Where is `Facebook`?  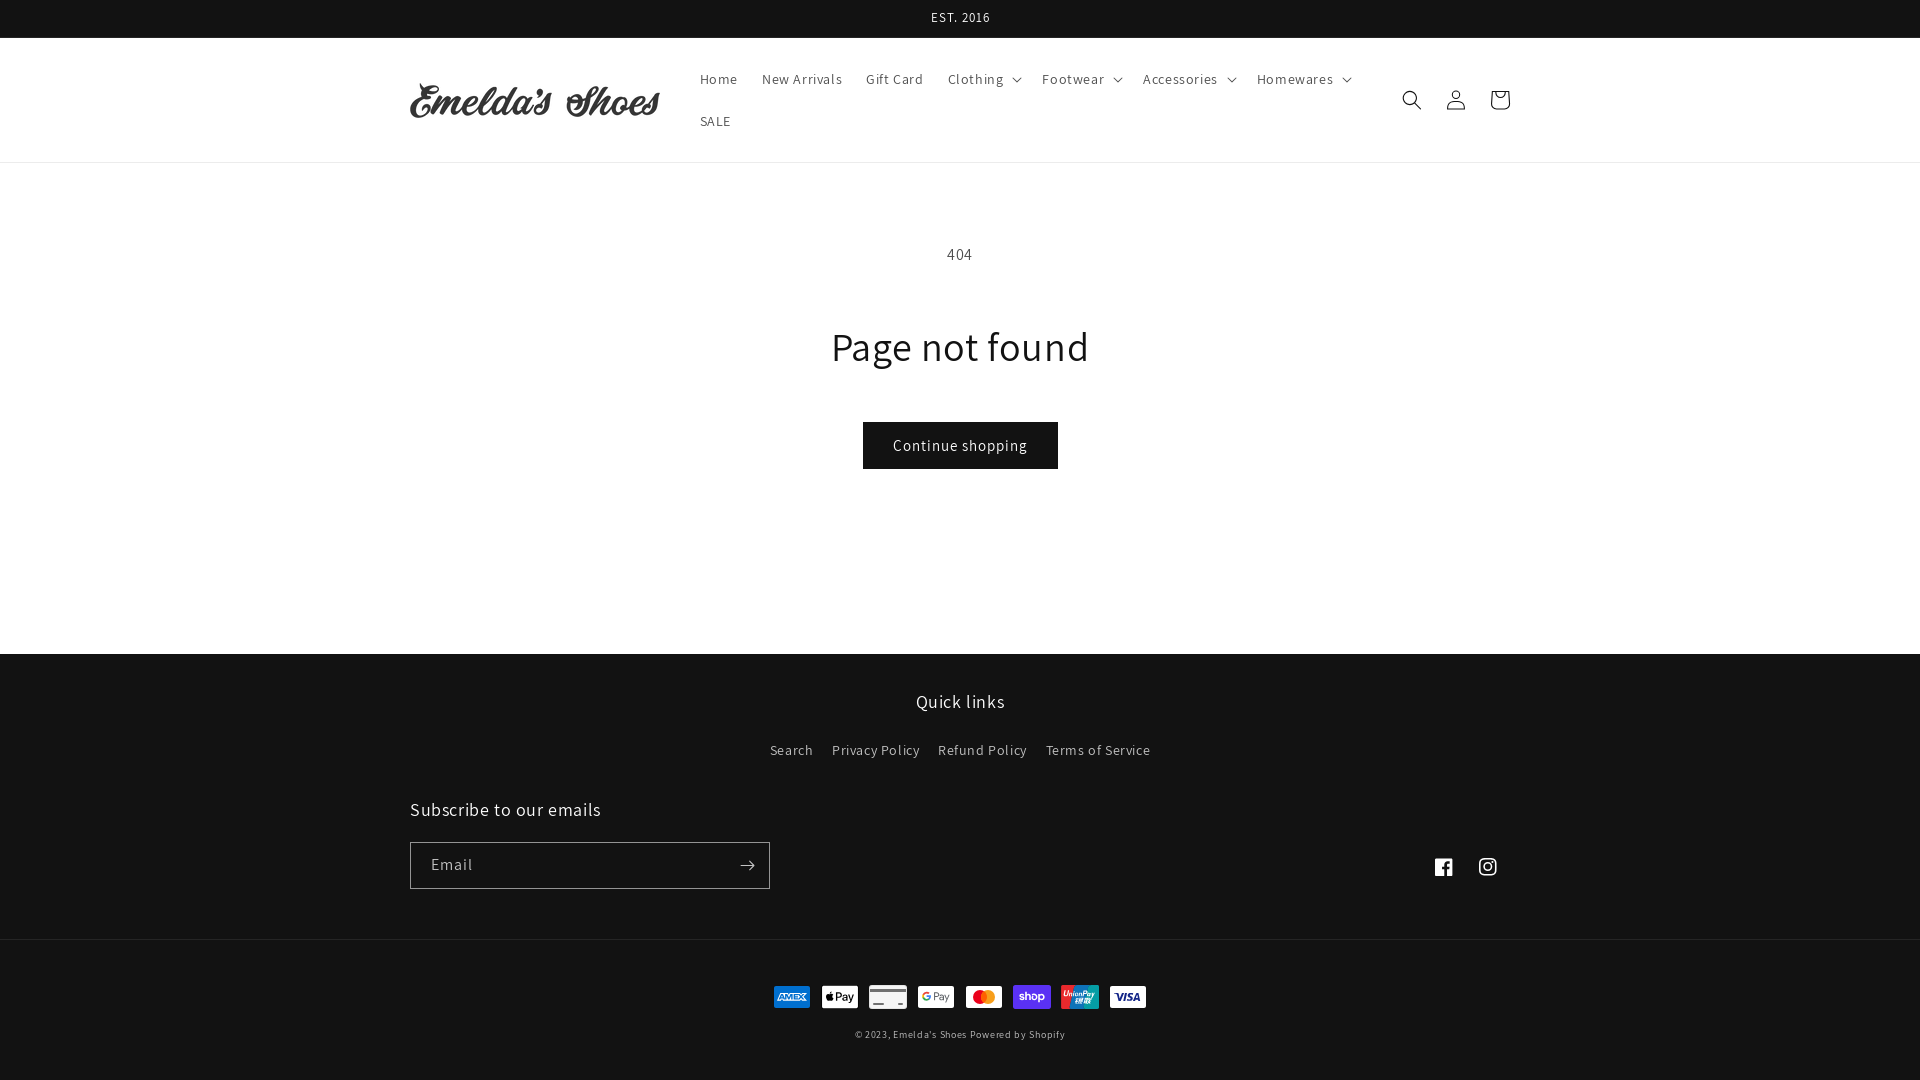 Facebook is located at coordinates (1444, 867).